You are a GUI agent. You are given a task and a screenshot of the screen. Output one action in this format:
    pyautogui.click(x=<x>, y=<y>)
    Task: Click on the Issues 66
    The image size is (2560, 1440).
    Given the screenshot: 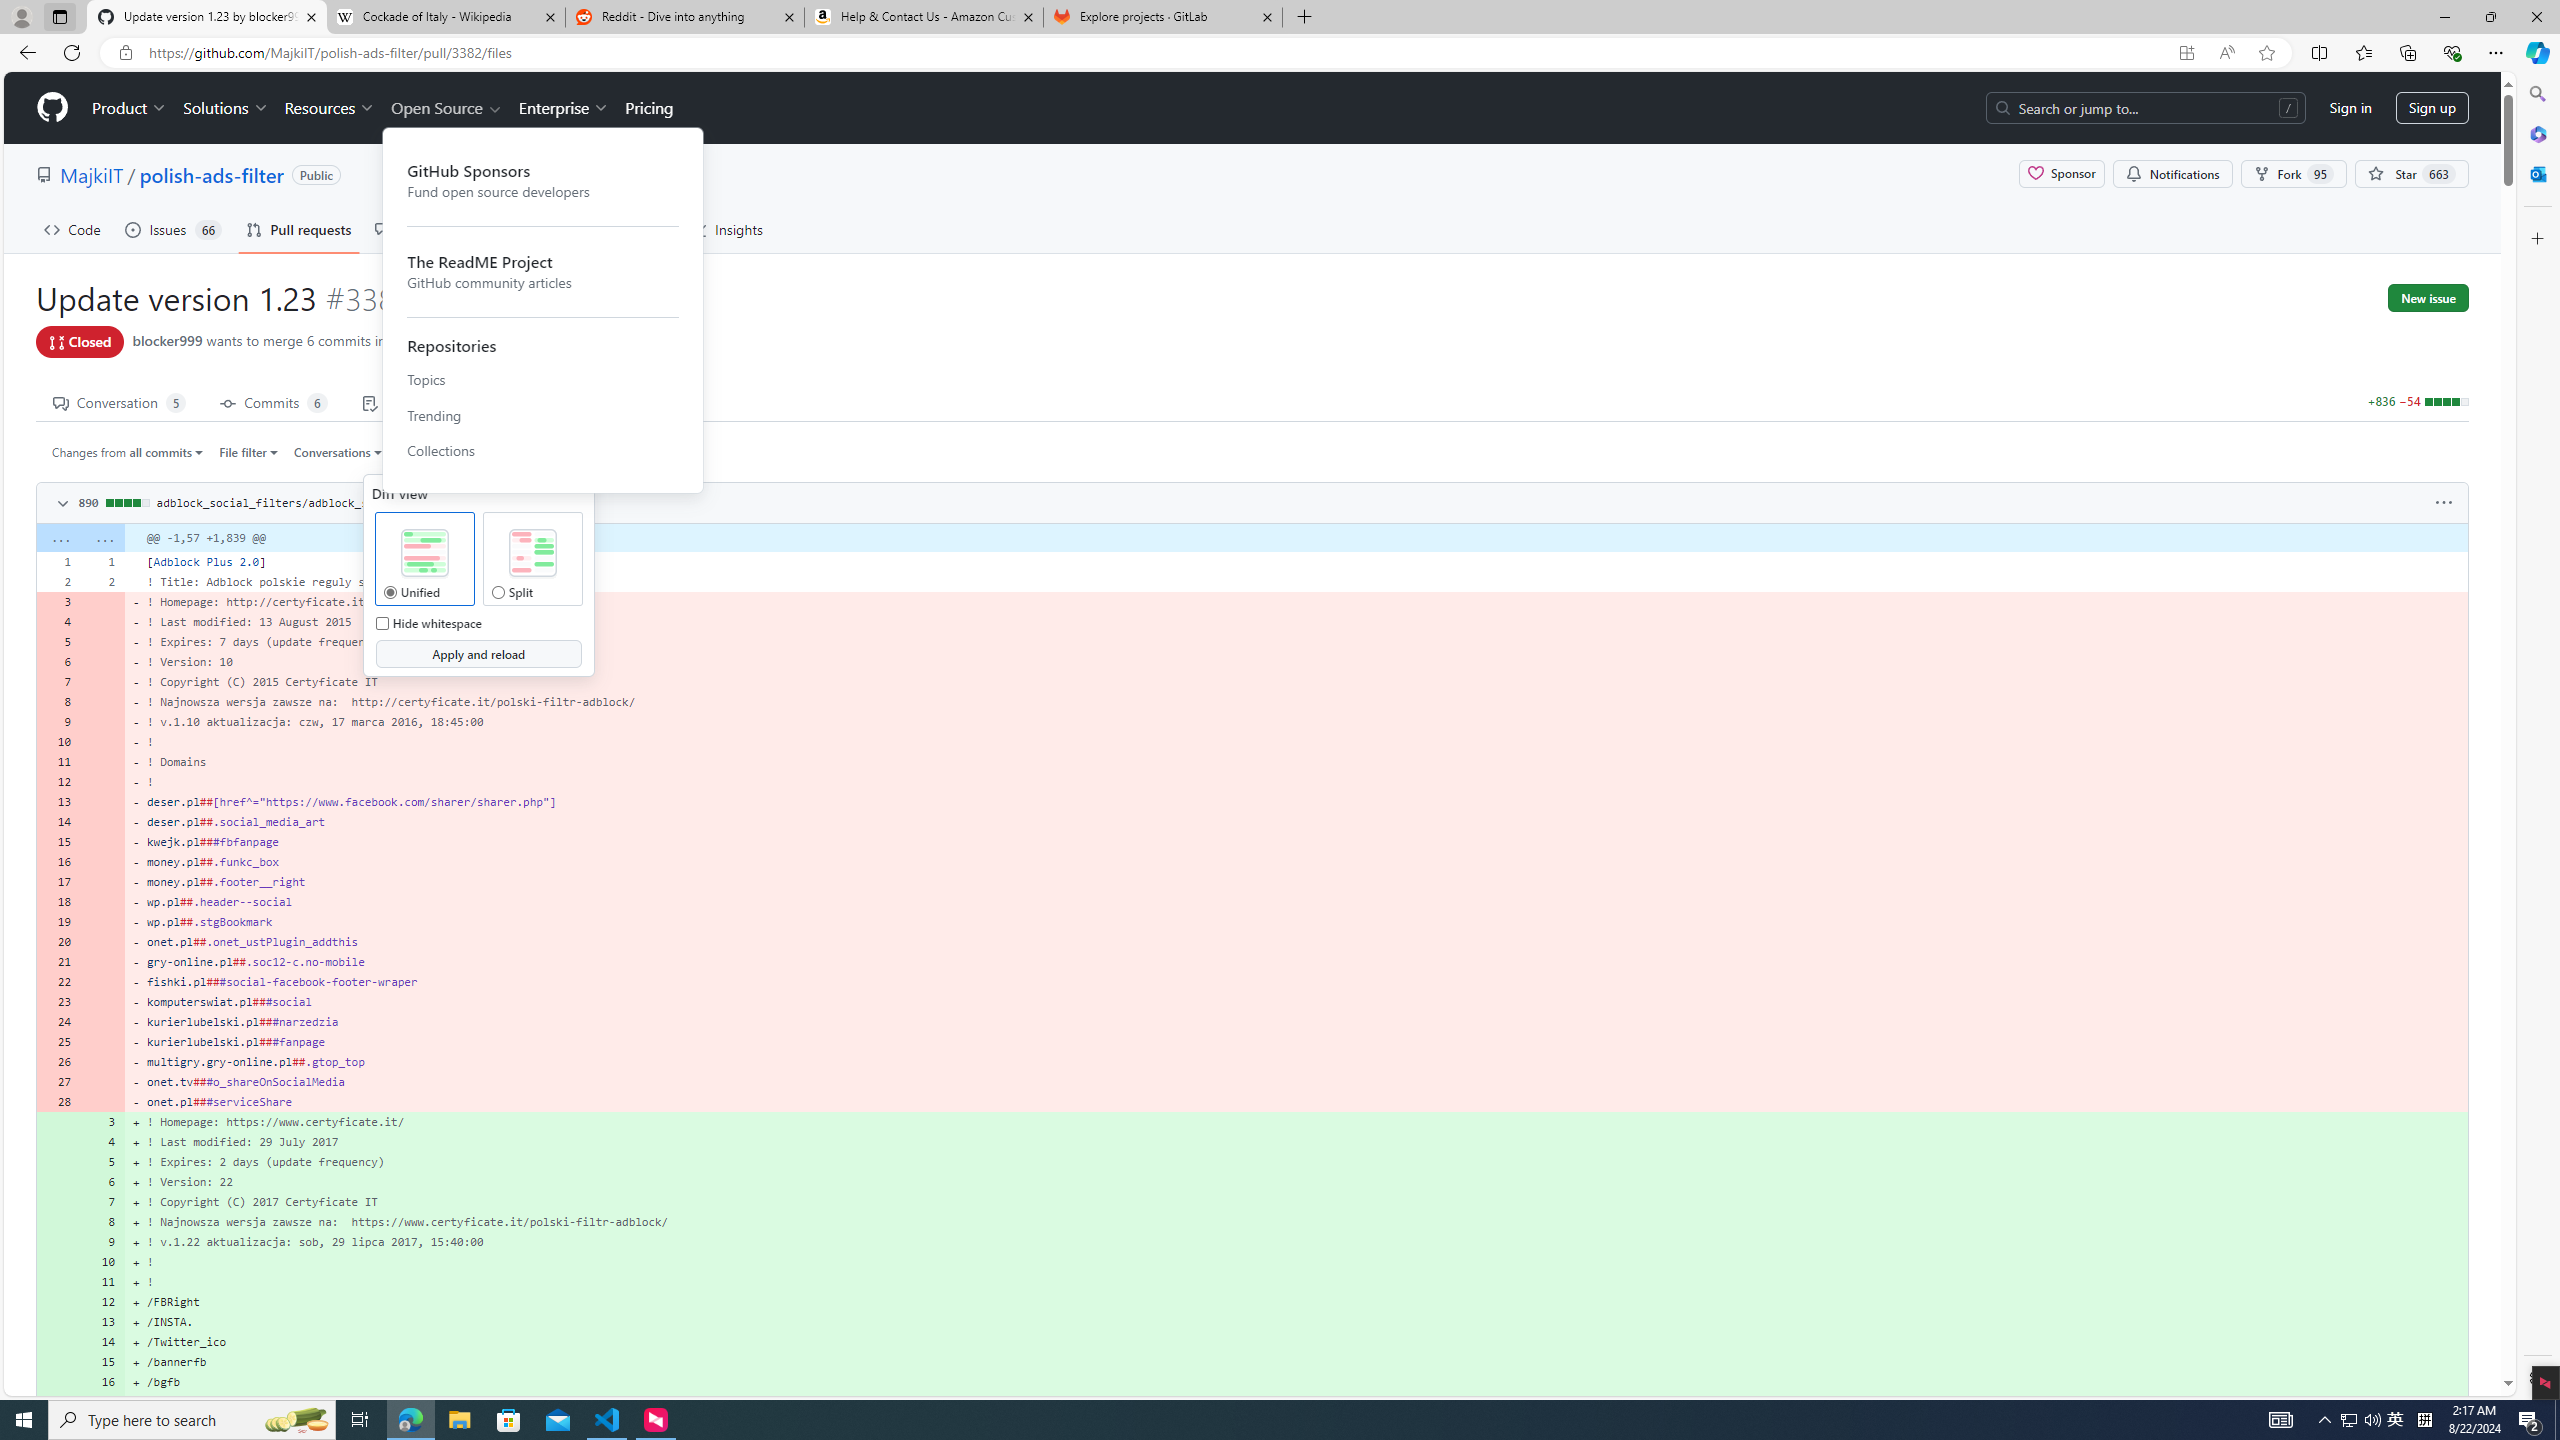 What is the action you would take?
    pyautogui.click(x=172, y=229)
    